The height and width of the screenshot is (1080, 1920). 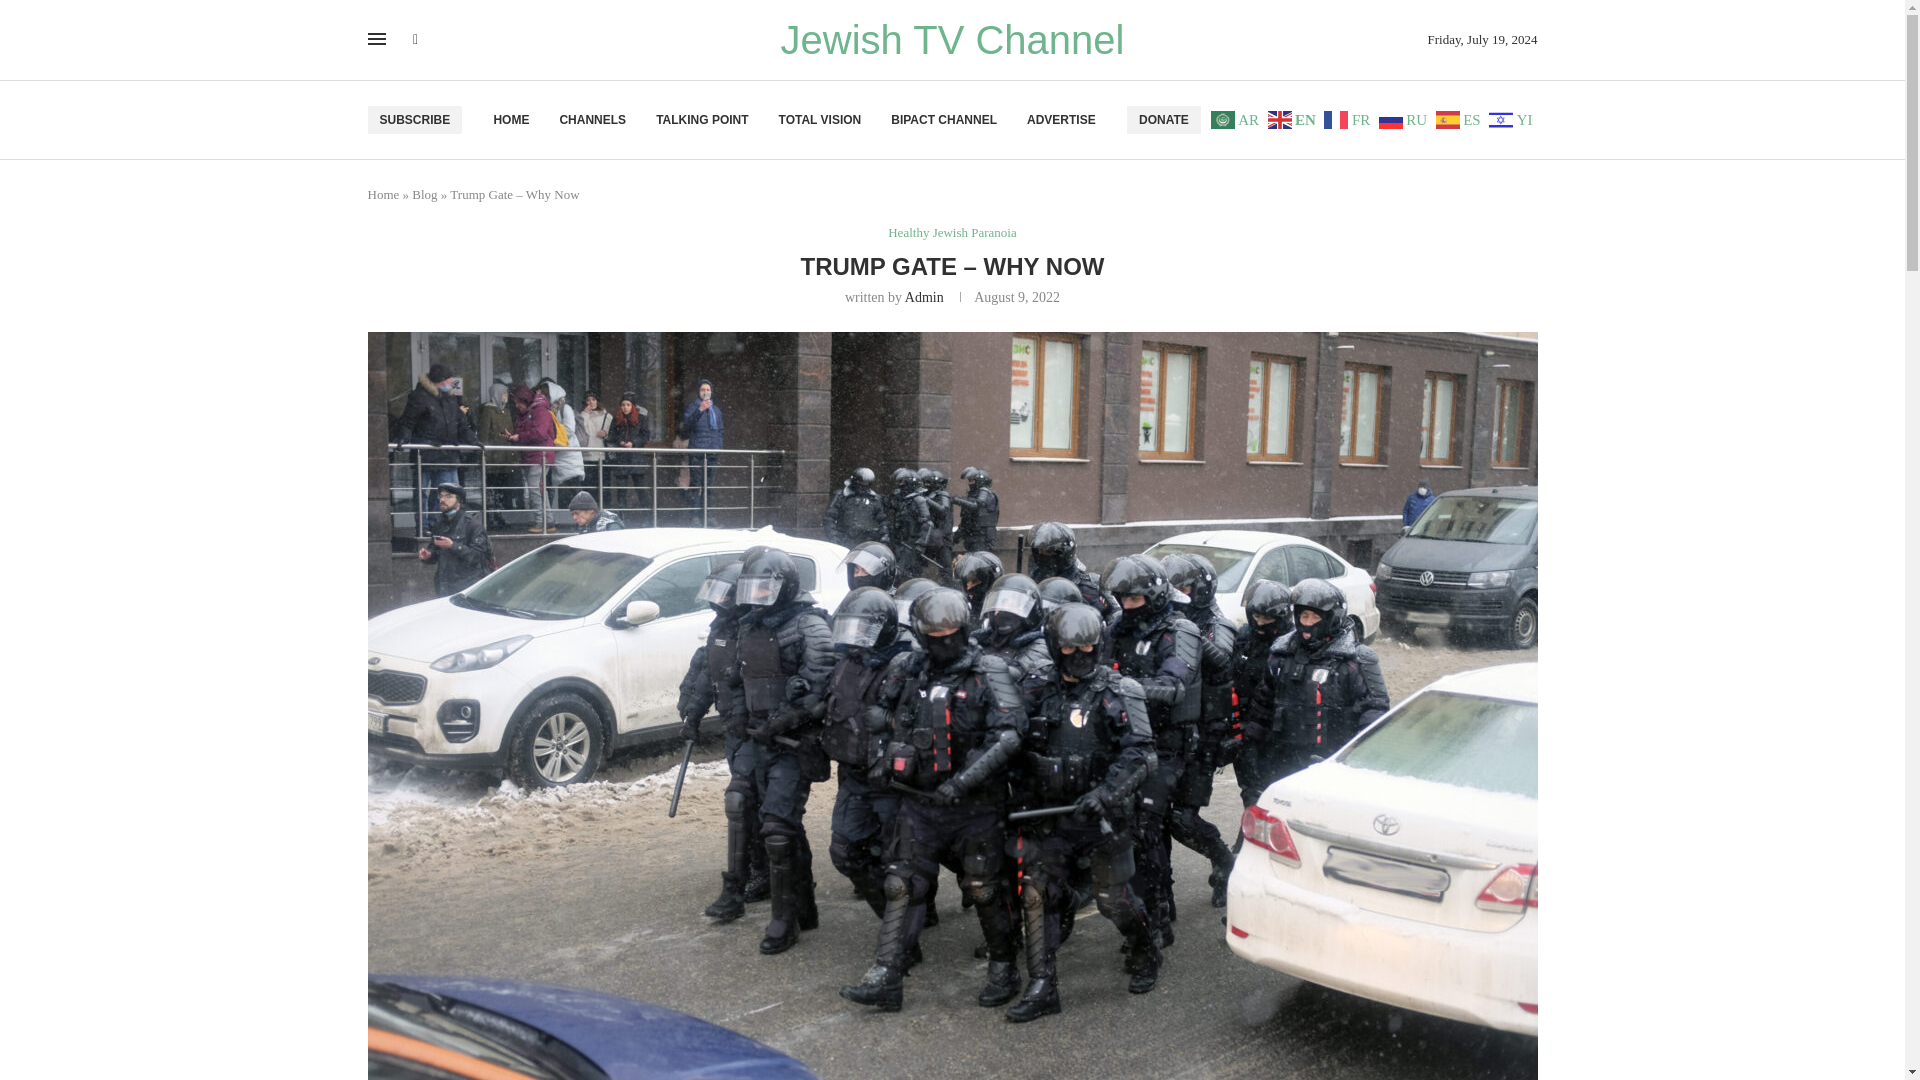 I want to click on RU, so click(x=1405, y=118).